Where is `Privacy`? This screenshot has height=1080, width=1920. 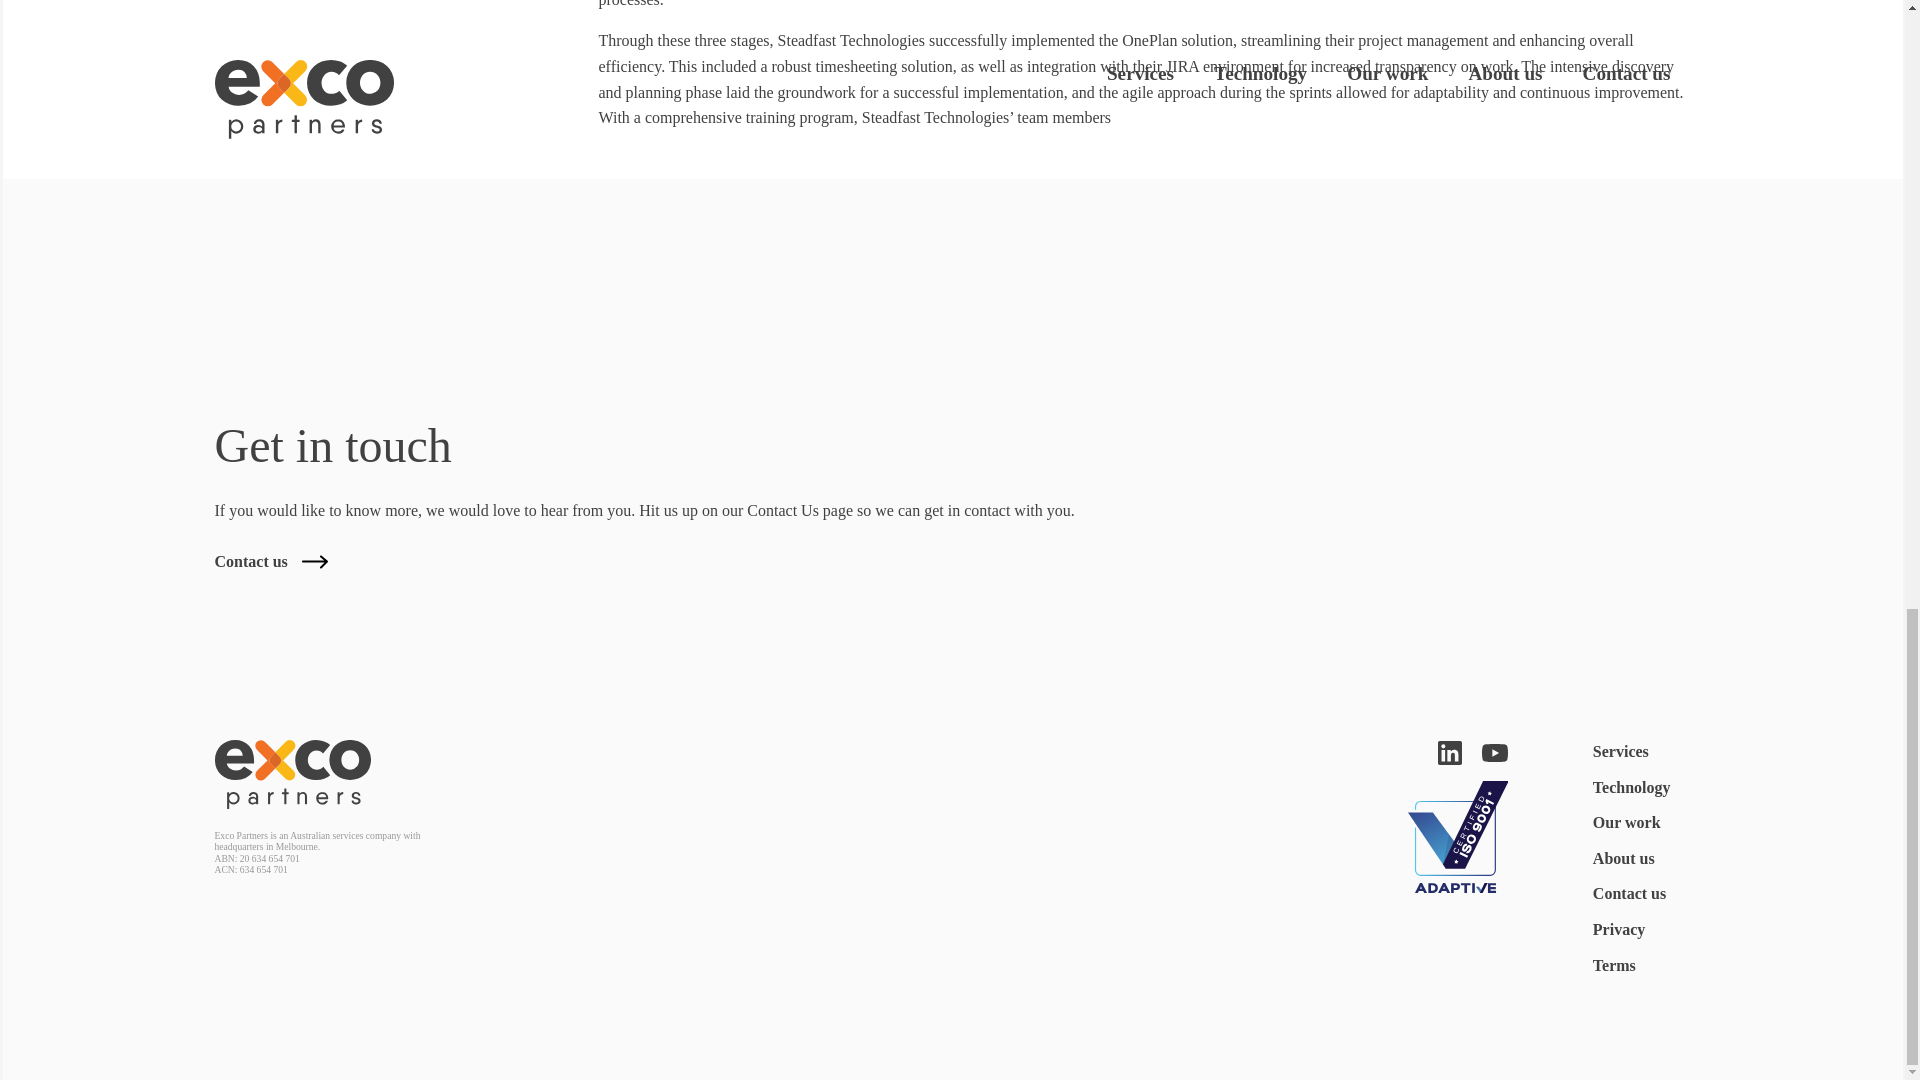
Privacy is located at coordinates (1619, 933).